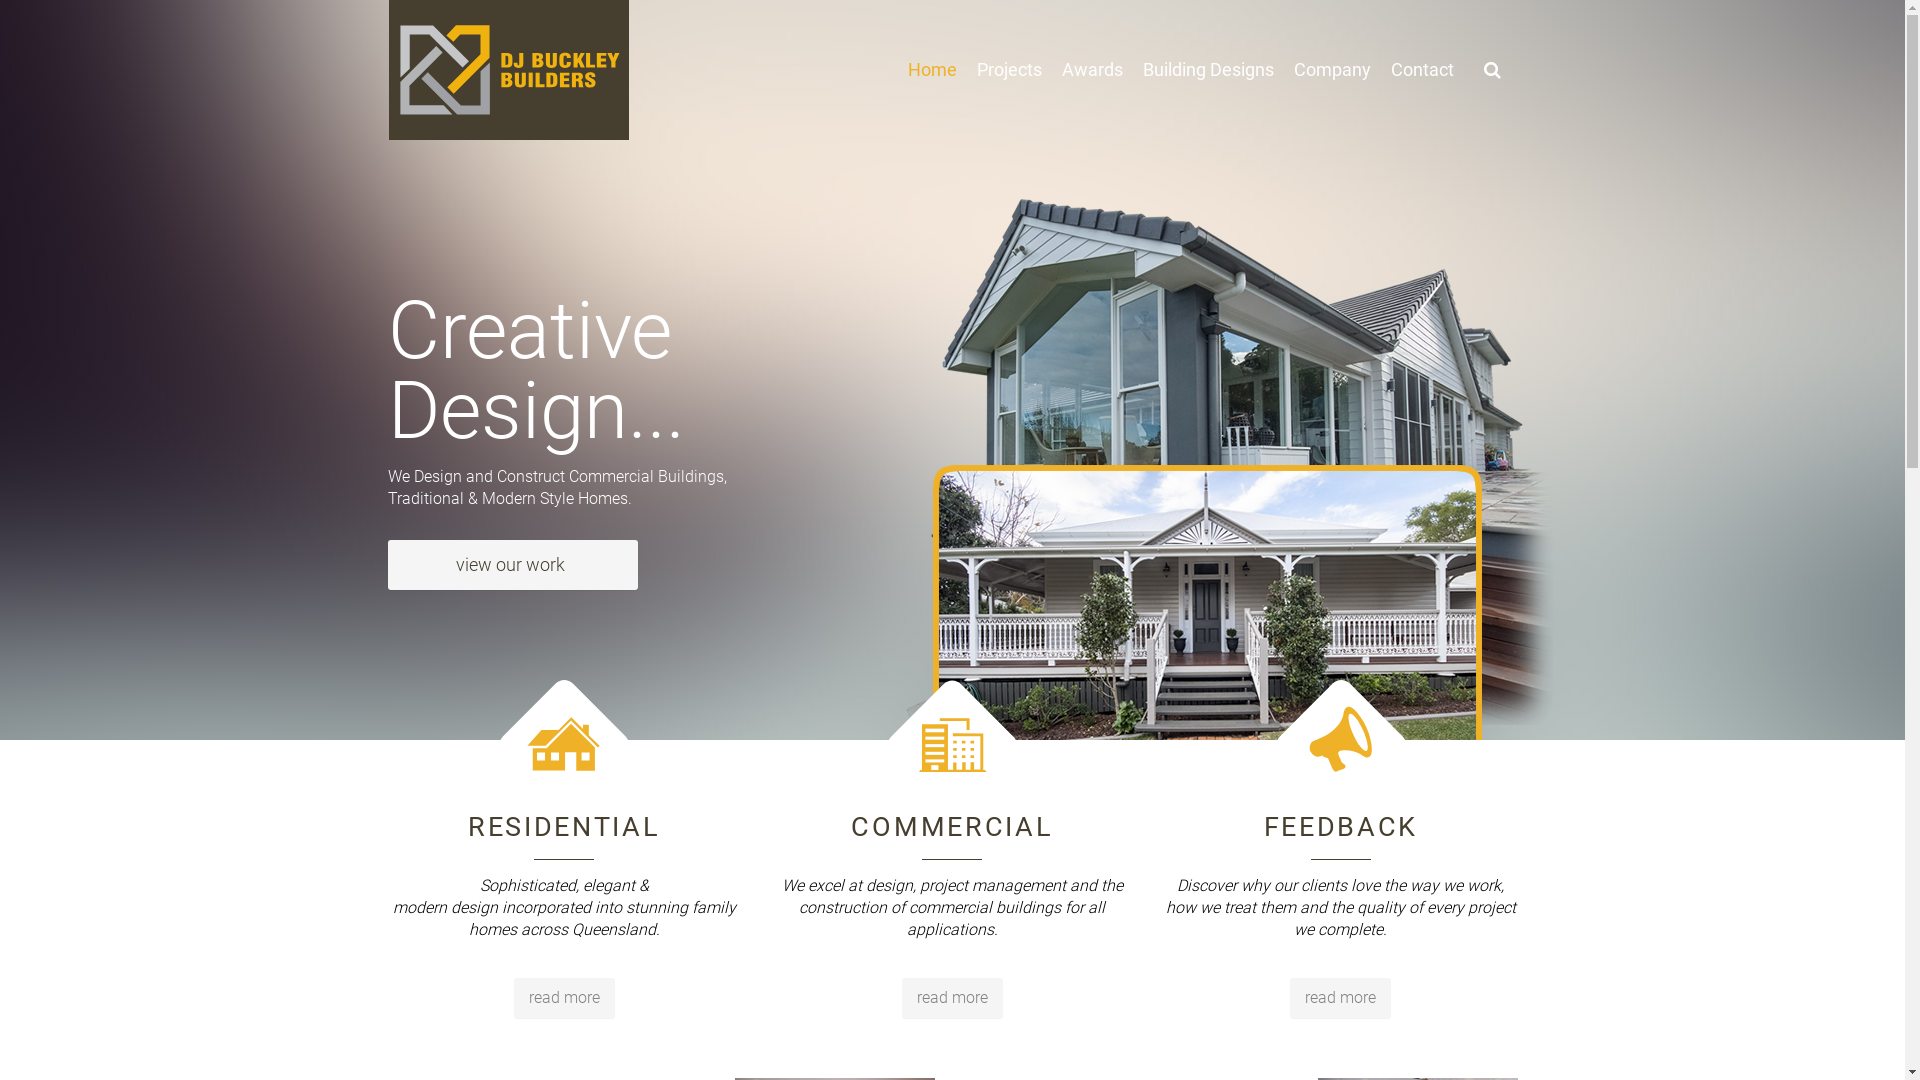 The height and width of the screenshot is (1080, 1920). What do you see at coordinates (1208, 70) in the screenshot?
I see `Building Designs` at bounding box center [1208, 70].